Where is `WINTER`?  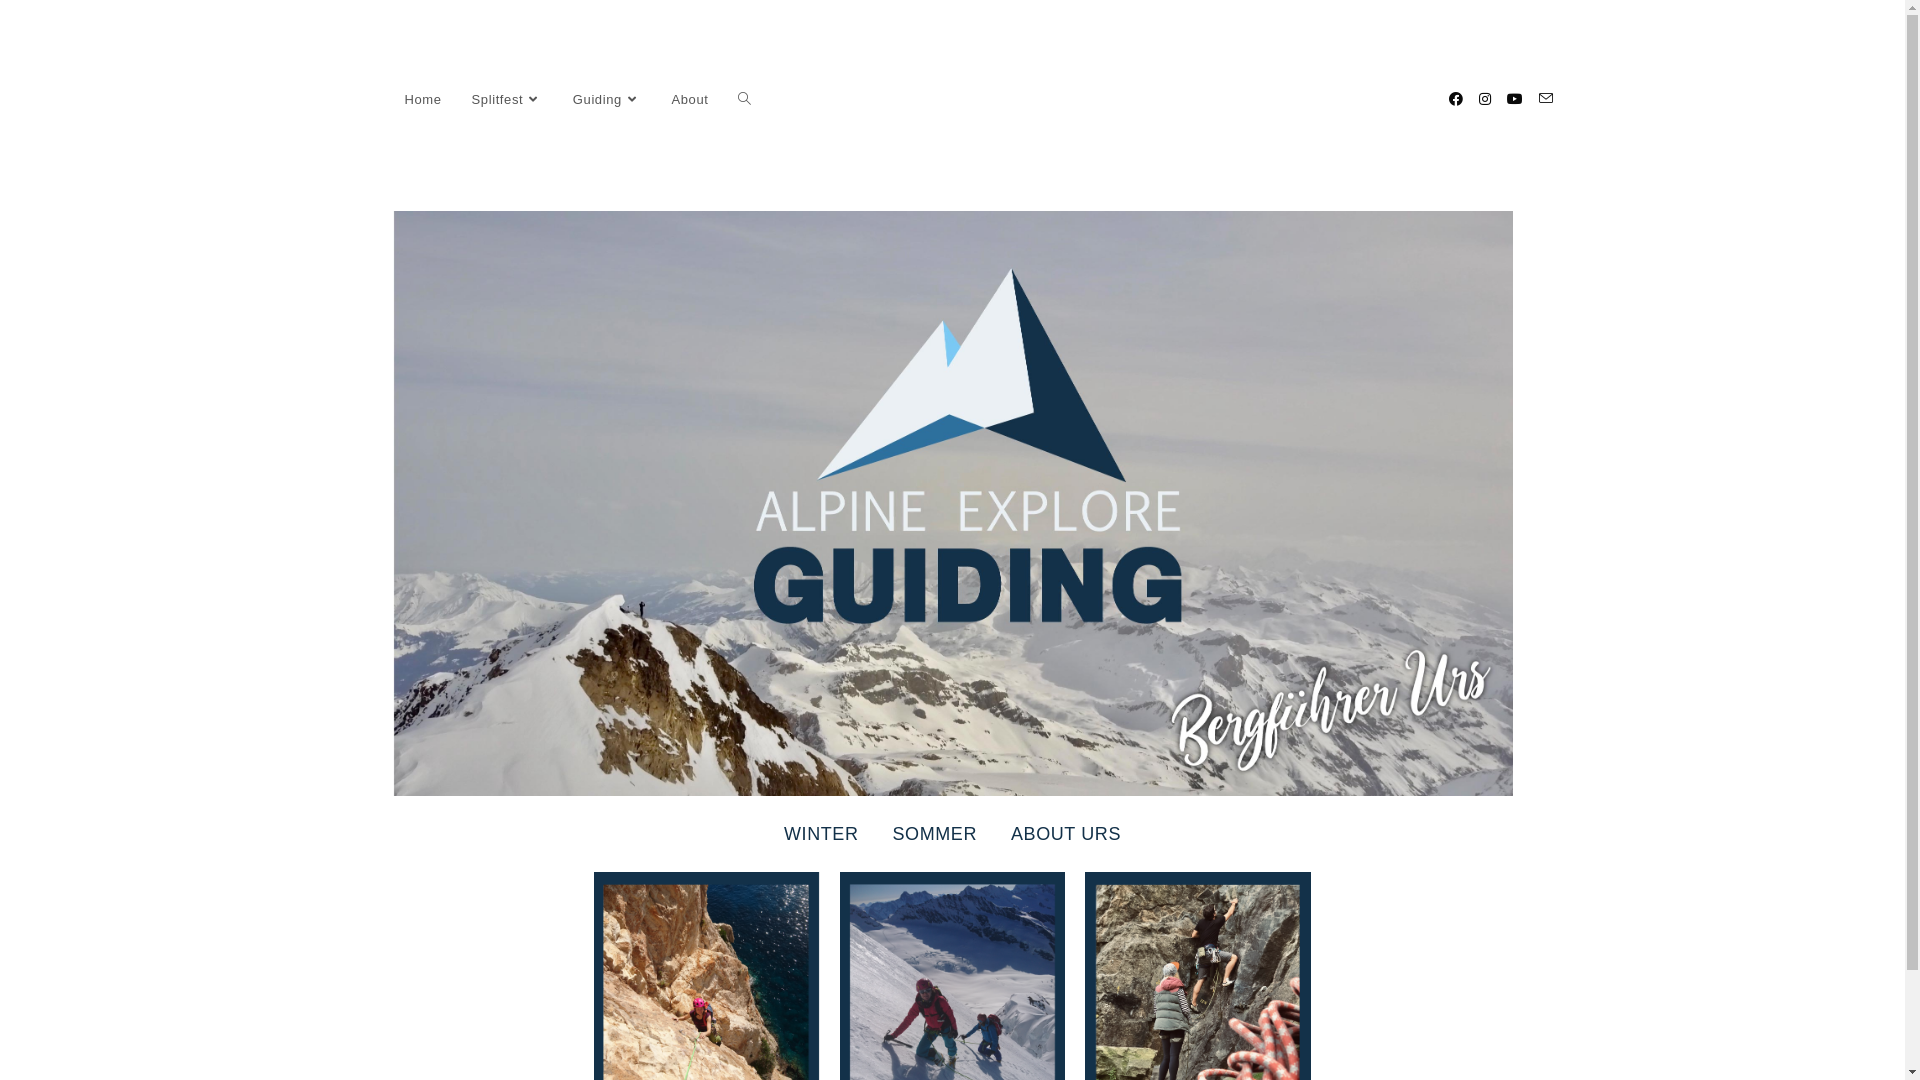
WINTER is located at coordinates (822, 834).